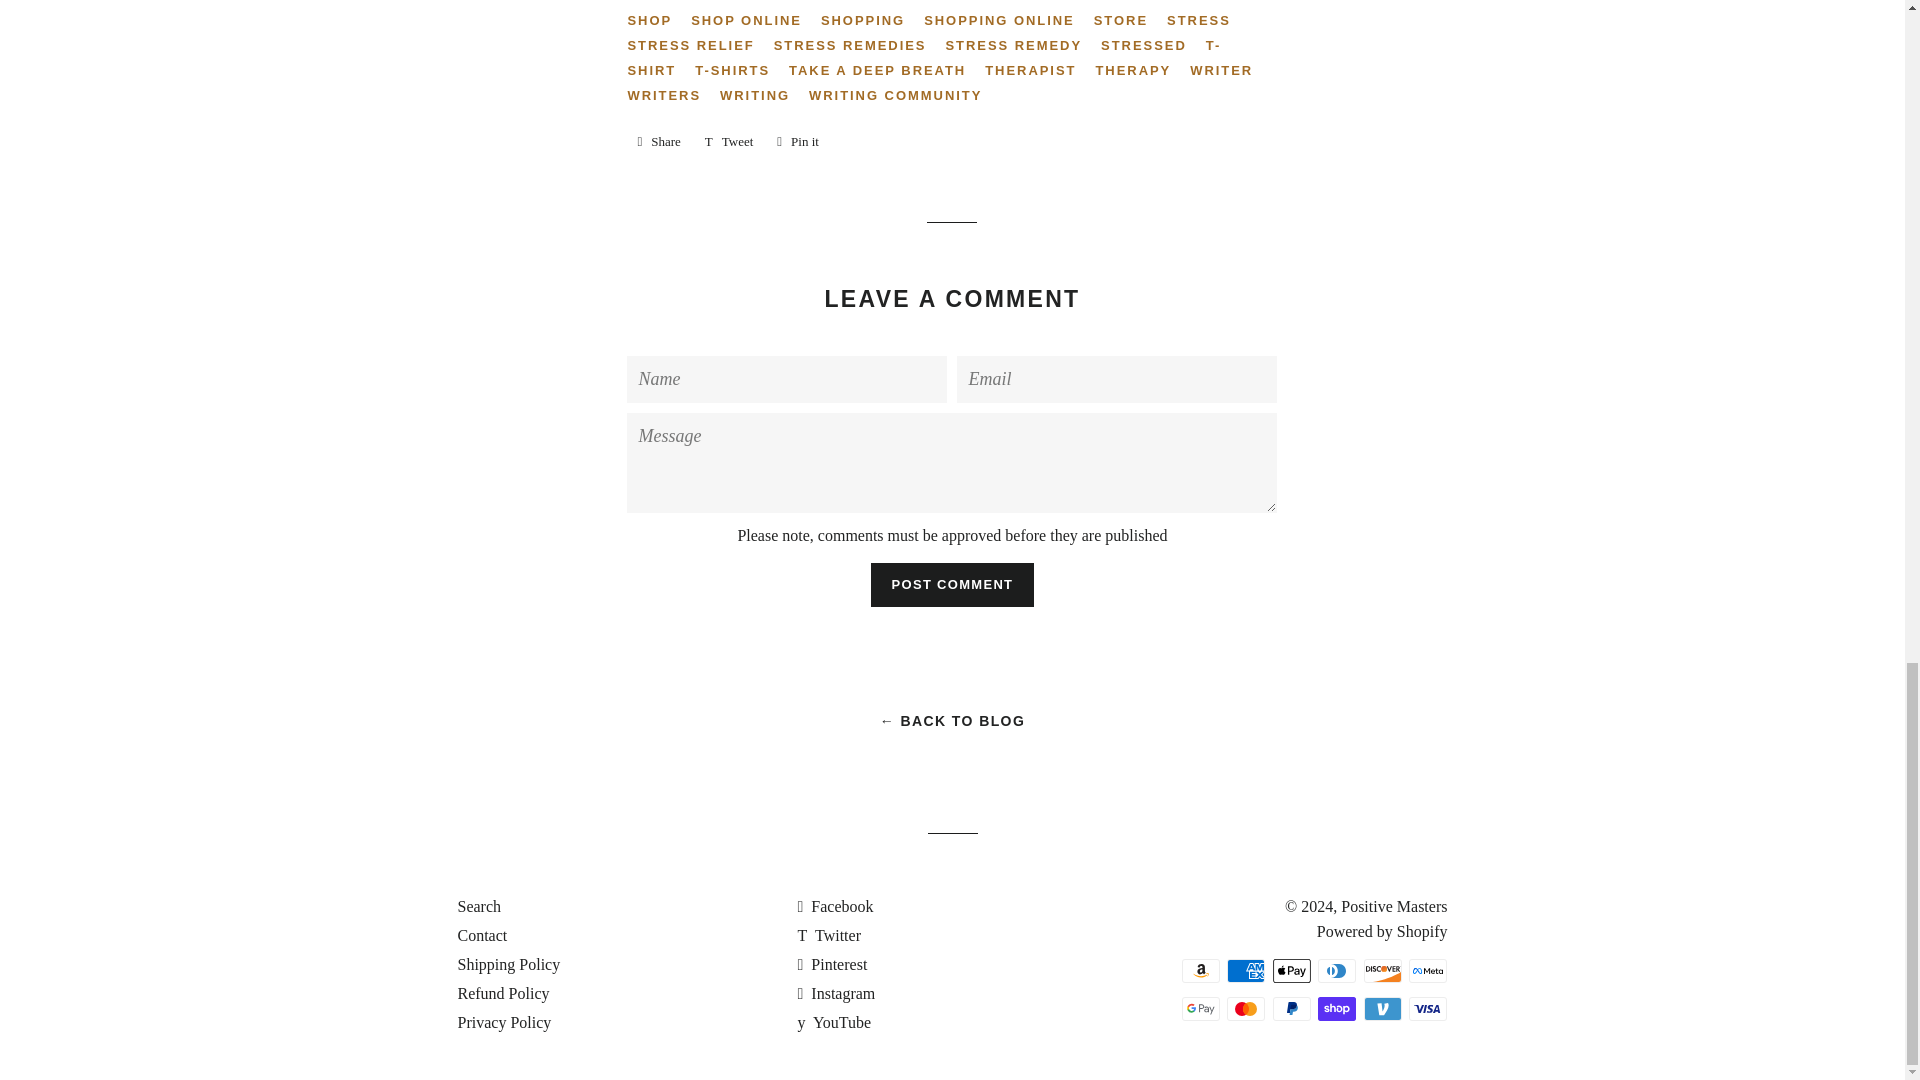  I want to click on Google Pay, so click(1200, 1008).